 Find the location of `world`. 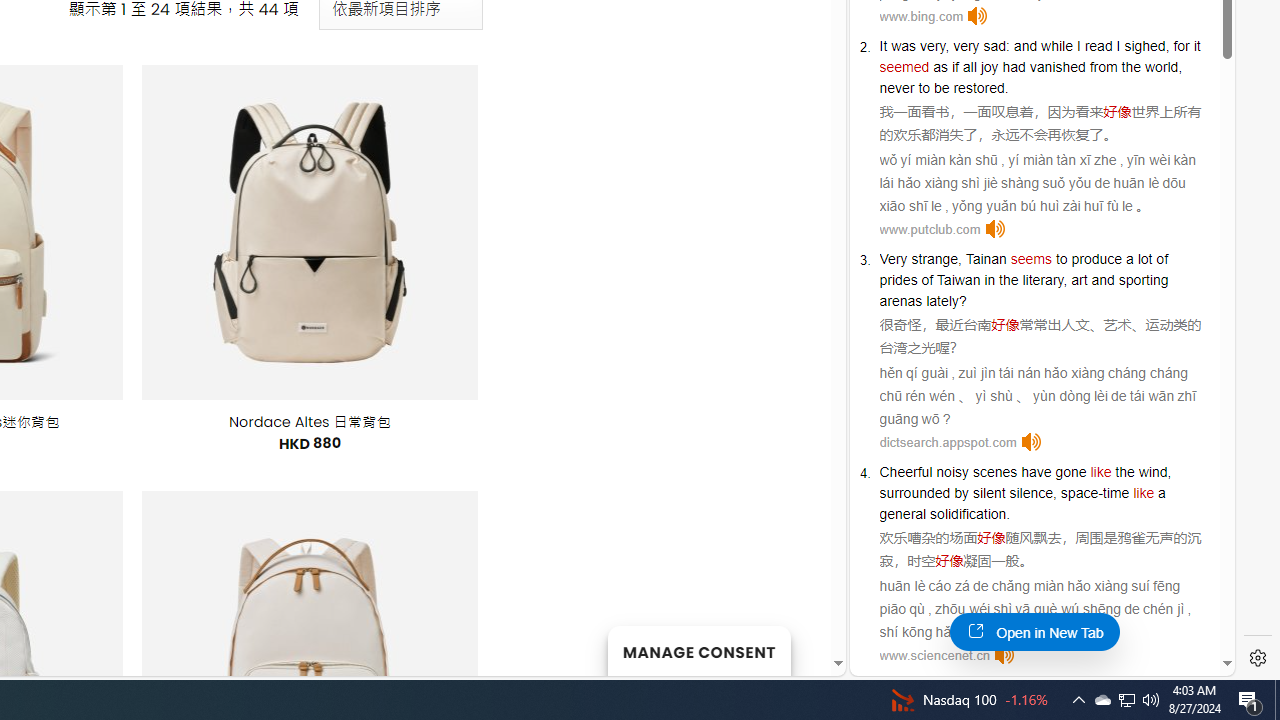

world is located at coordinates (1161, 66).